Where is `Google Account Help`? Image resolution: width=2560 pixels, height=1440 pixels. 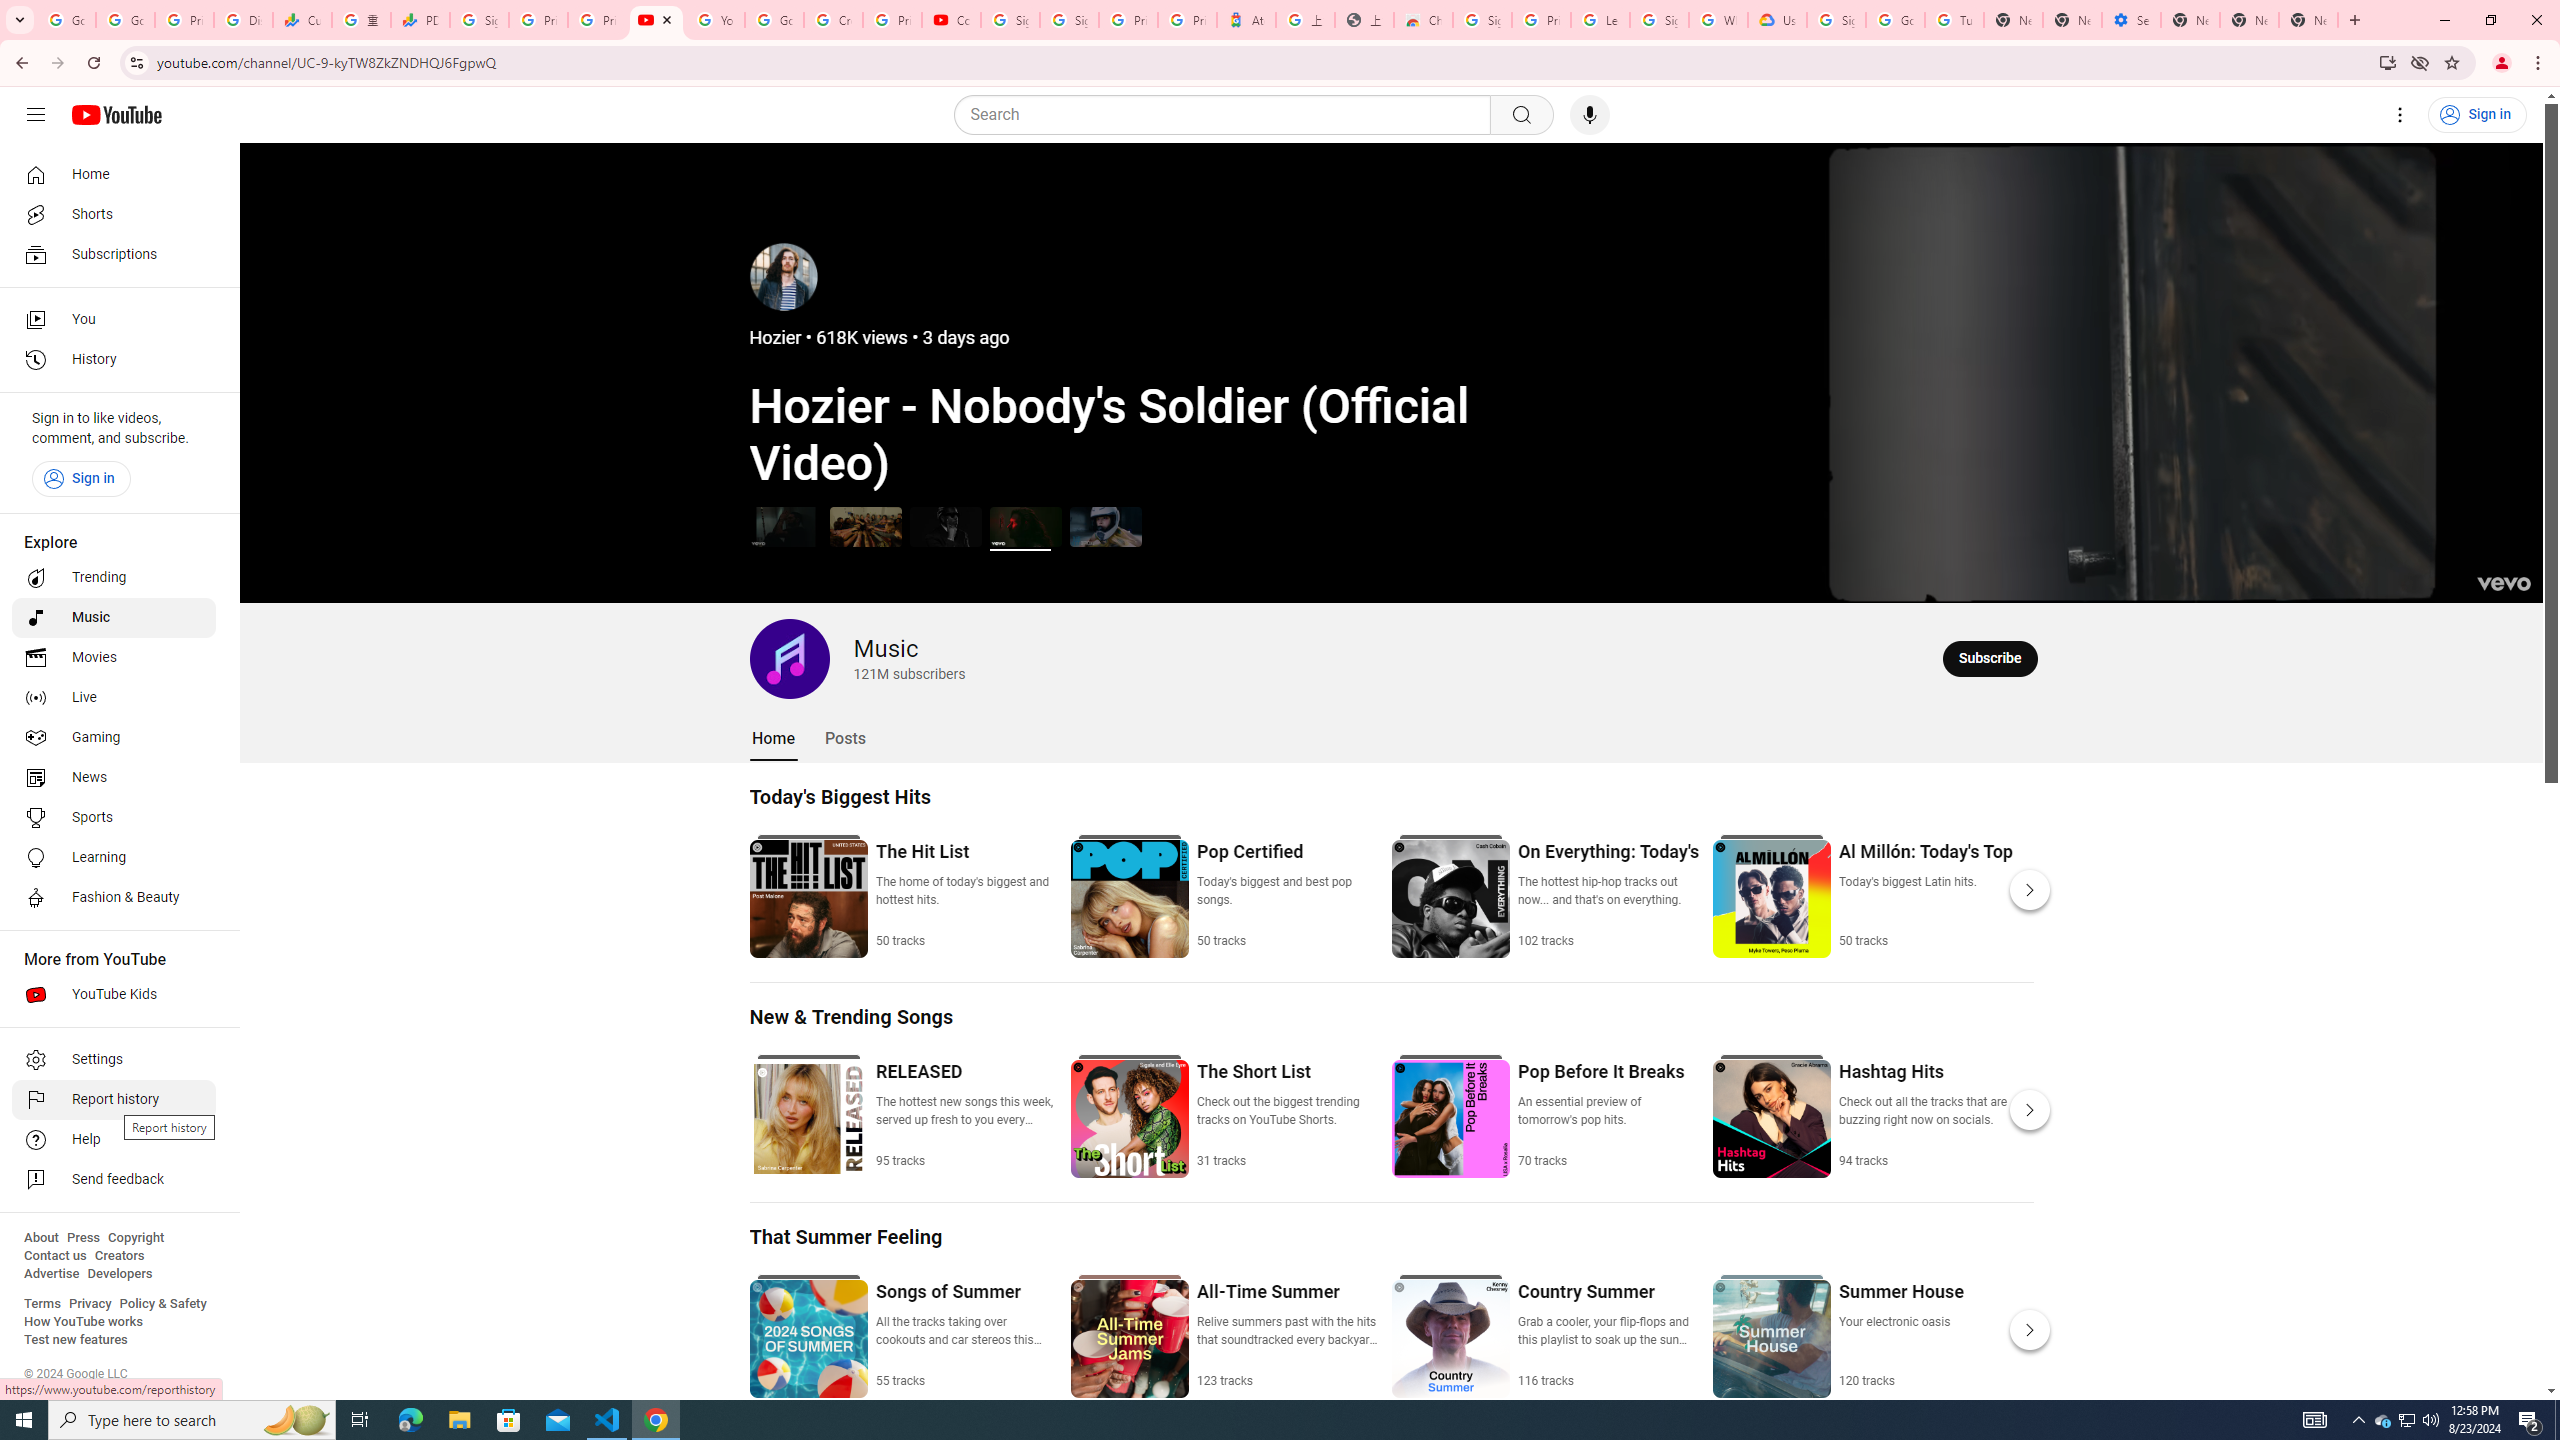 Google Account Help is located at coordinates (1894, 20).